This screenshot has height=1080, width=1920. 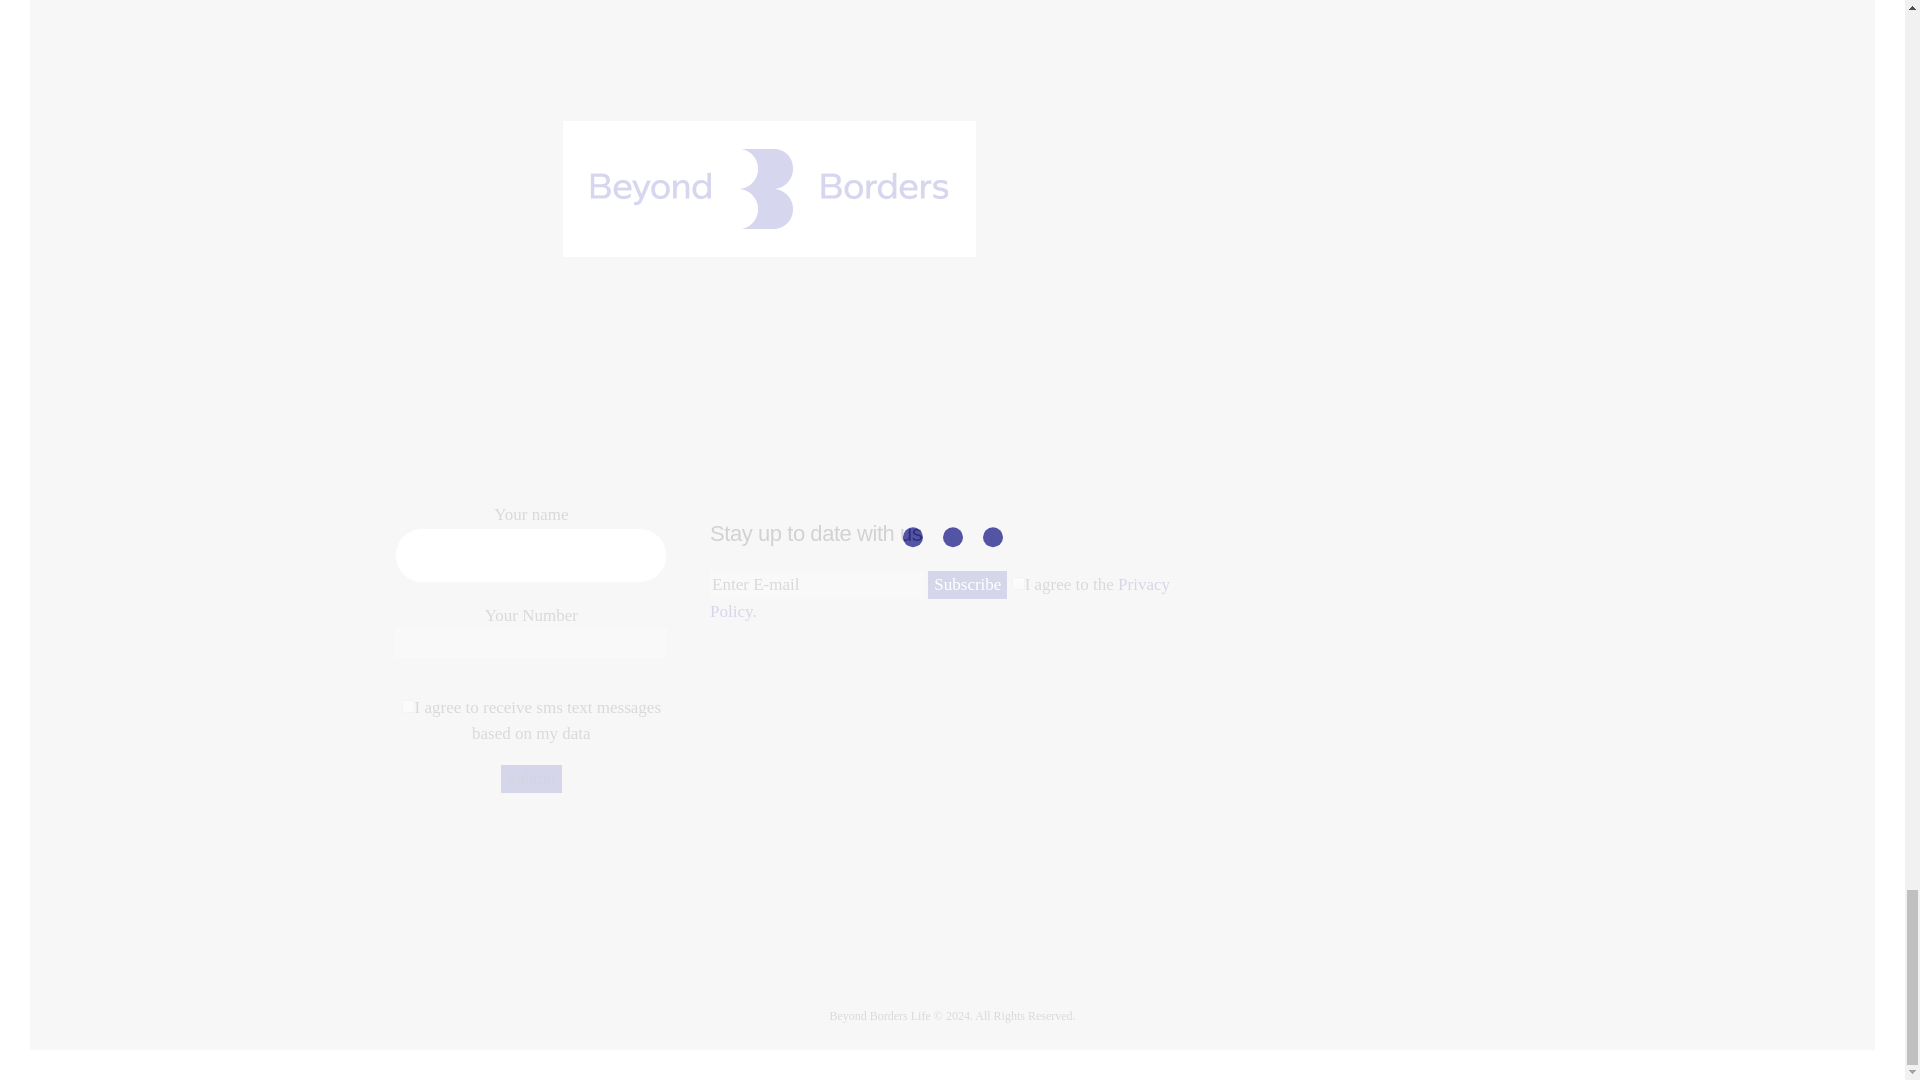 I want to click on 1, so click(x=1018, y=582).